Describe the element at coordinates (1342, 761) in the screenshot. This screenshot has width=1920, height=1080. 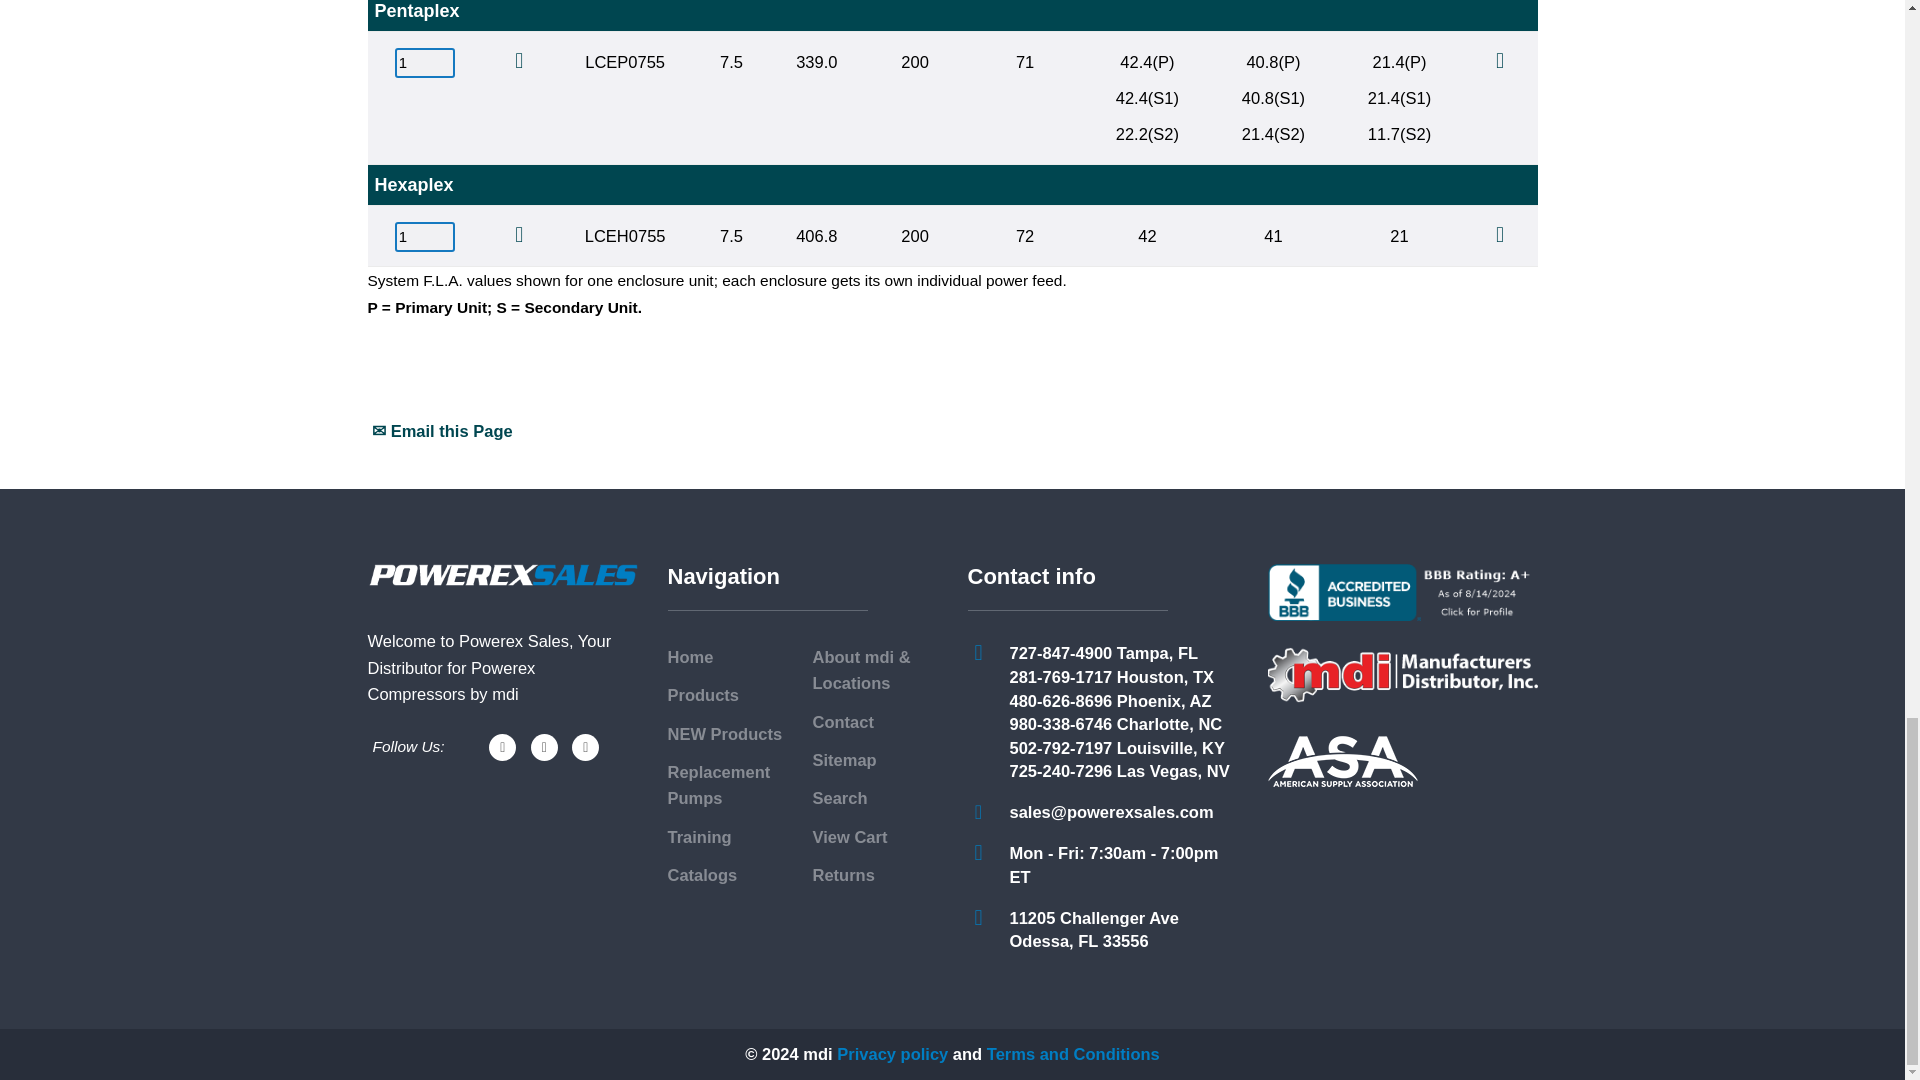
I see `American Supply Association` at that location.